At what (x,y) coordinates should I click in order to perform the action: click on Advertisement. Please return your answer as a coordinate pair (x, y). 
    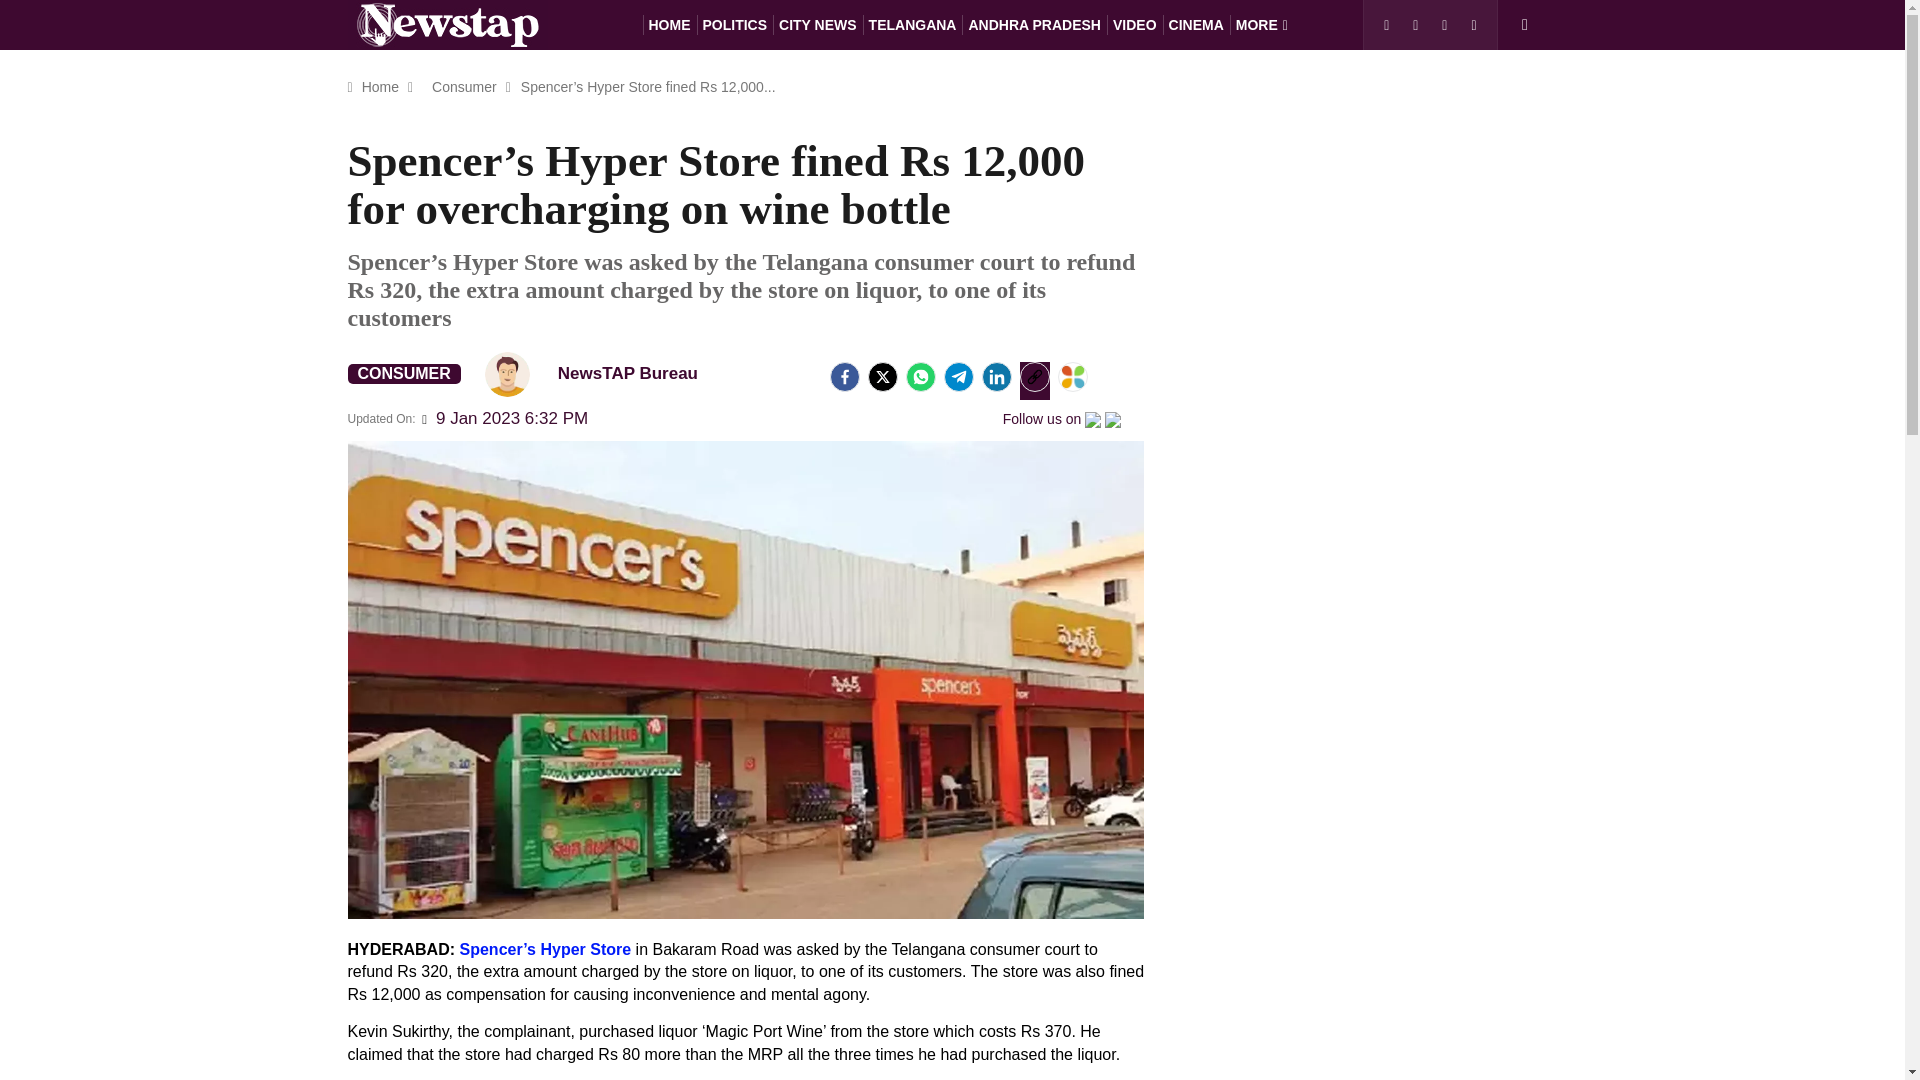
    Looking at the image, I should click on (1385, 874).